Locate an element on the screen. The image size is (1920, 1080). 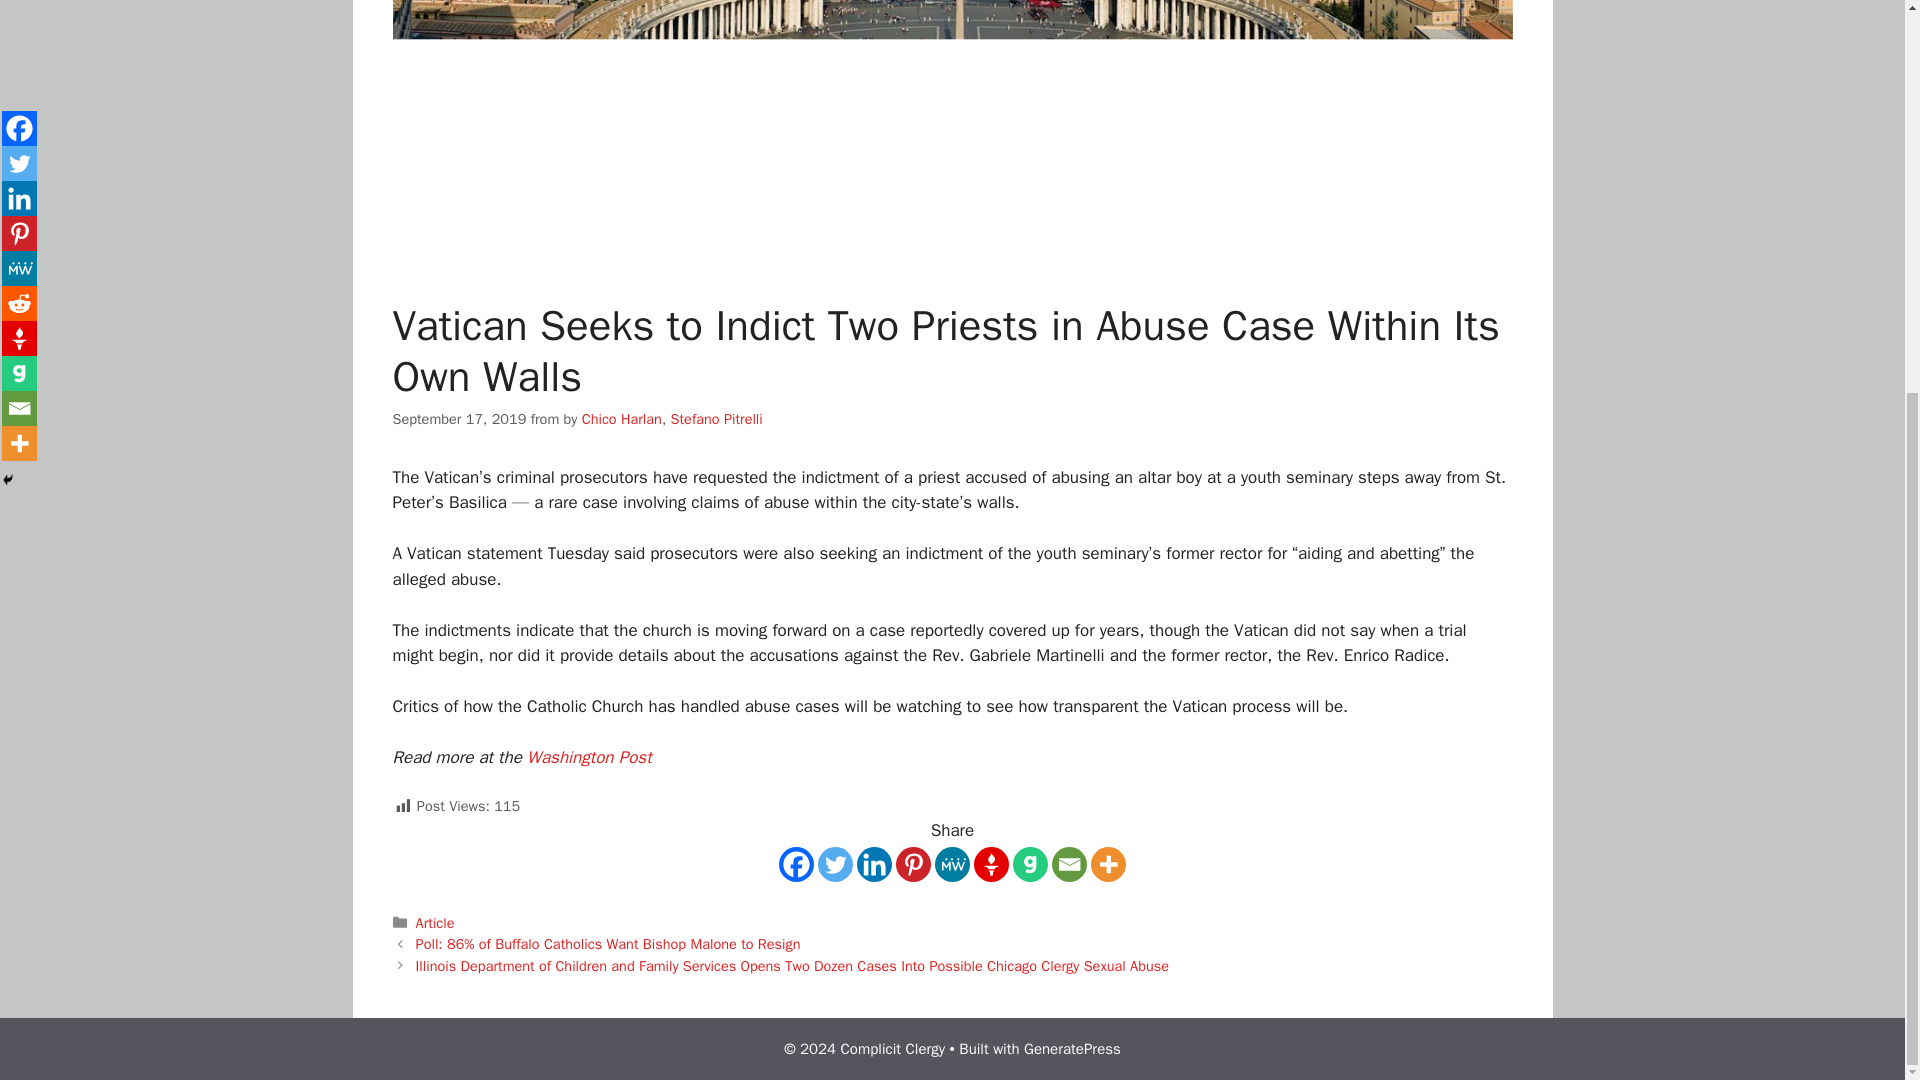
MeWe is located at coordinates (952, 864).